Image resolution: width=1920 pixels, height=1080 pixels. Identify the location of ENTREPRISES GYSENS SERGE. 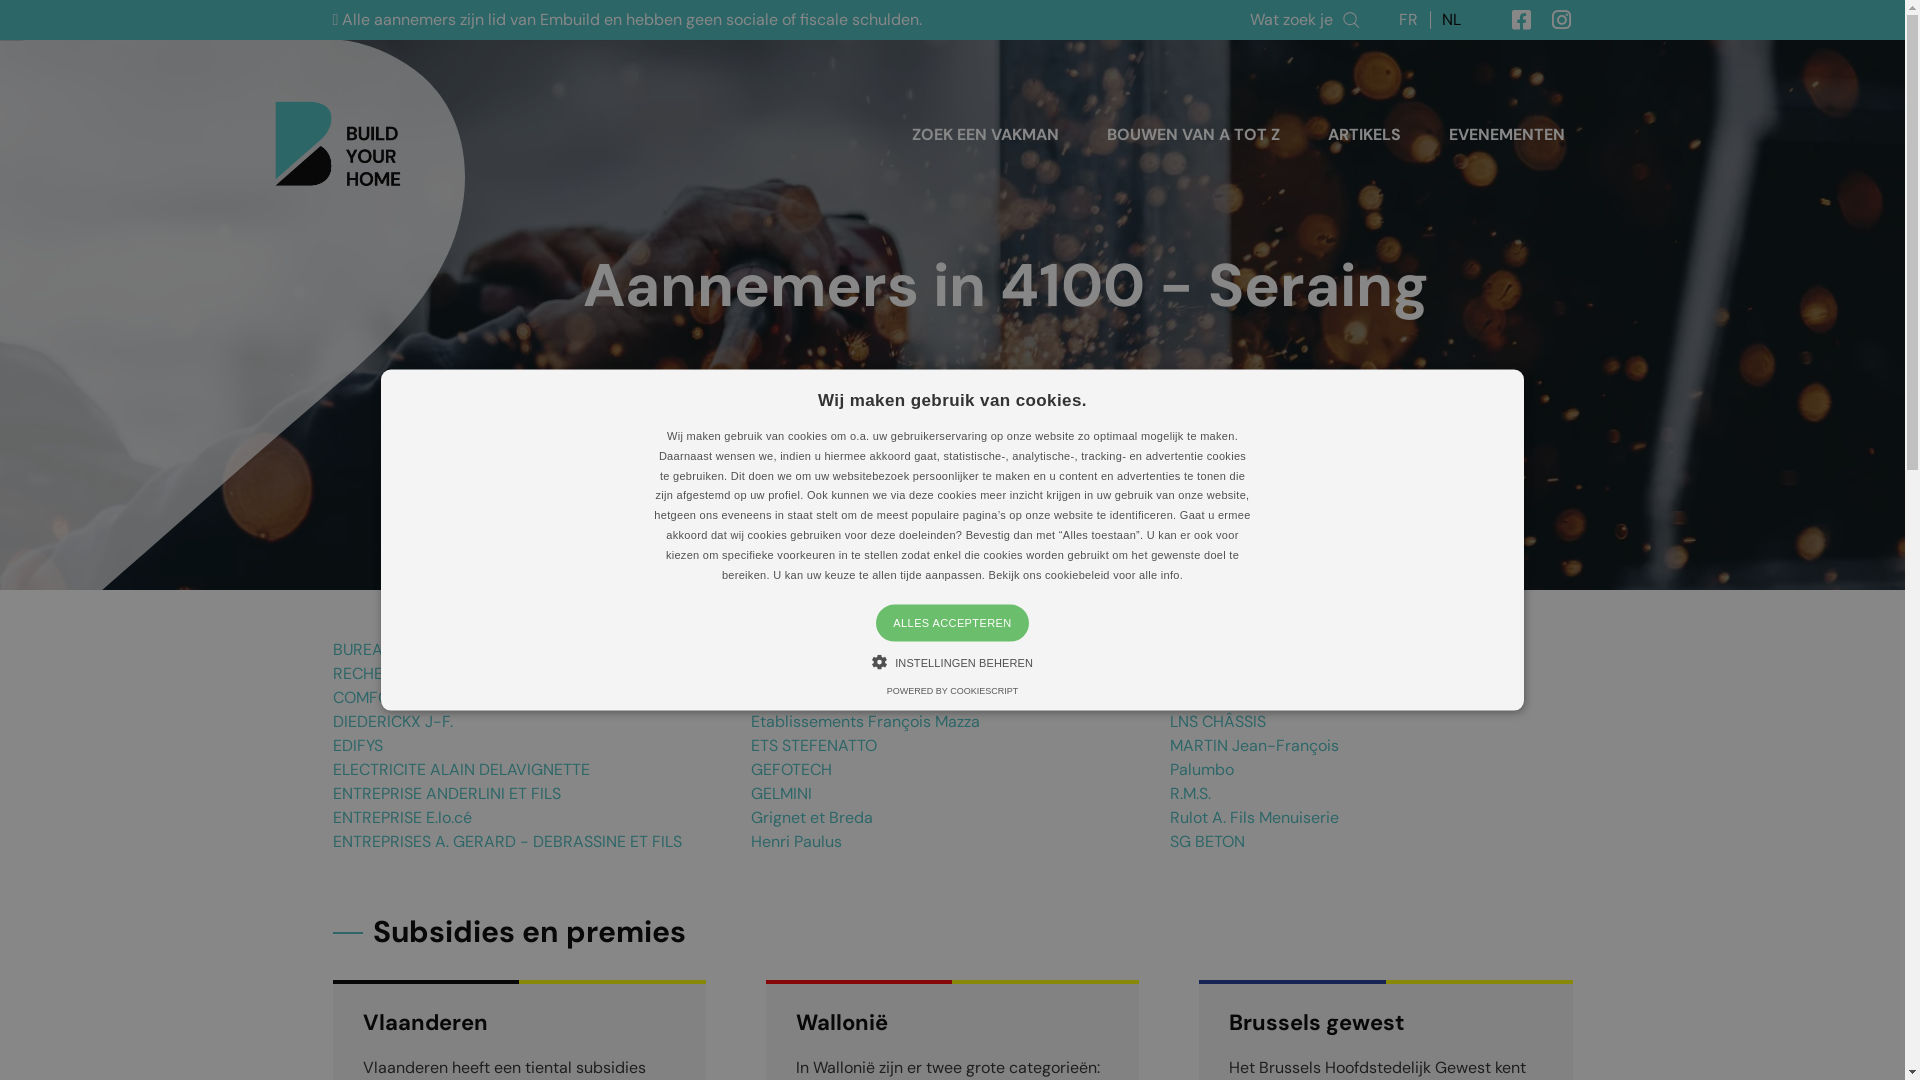
(857, 698).